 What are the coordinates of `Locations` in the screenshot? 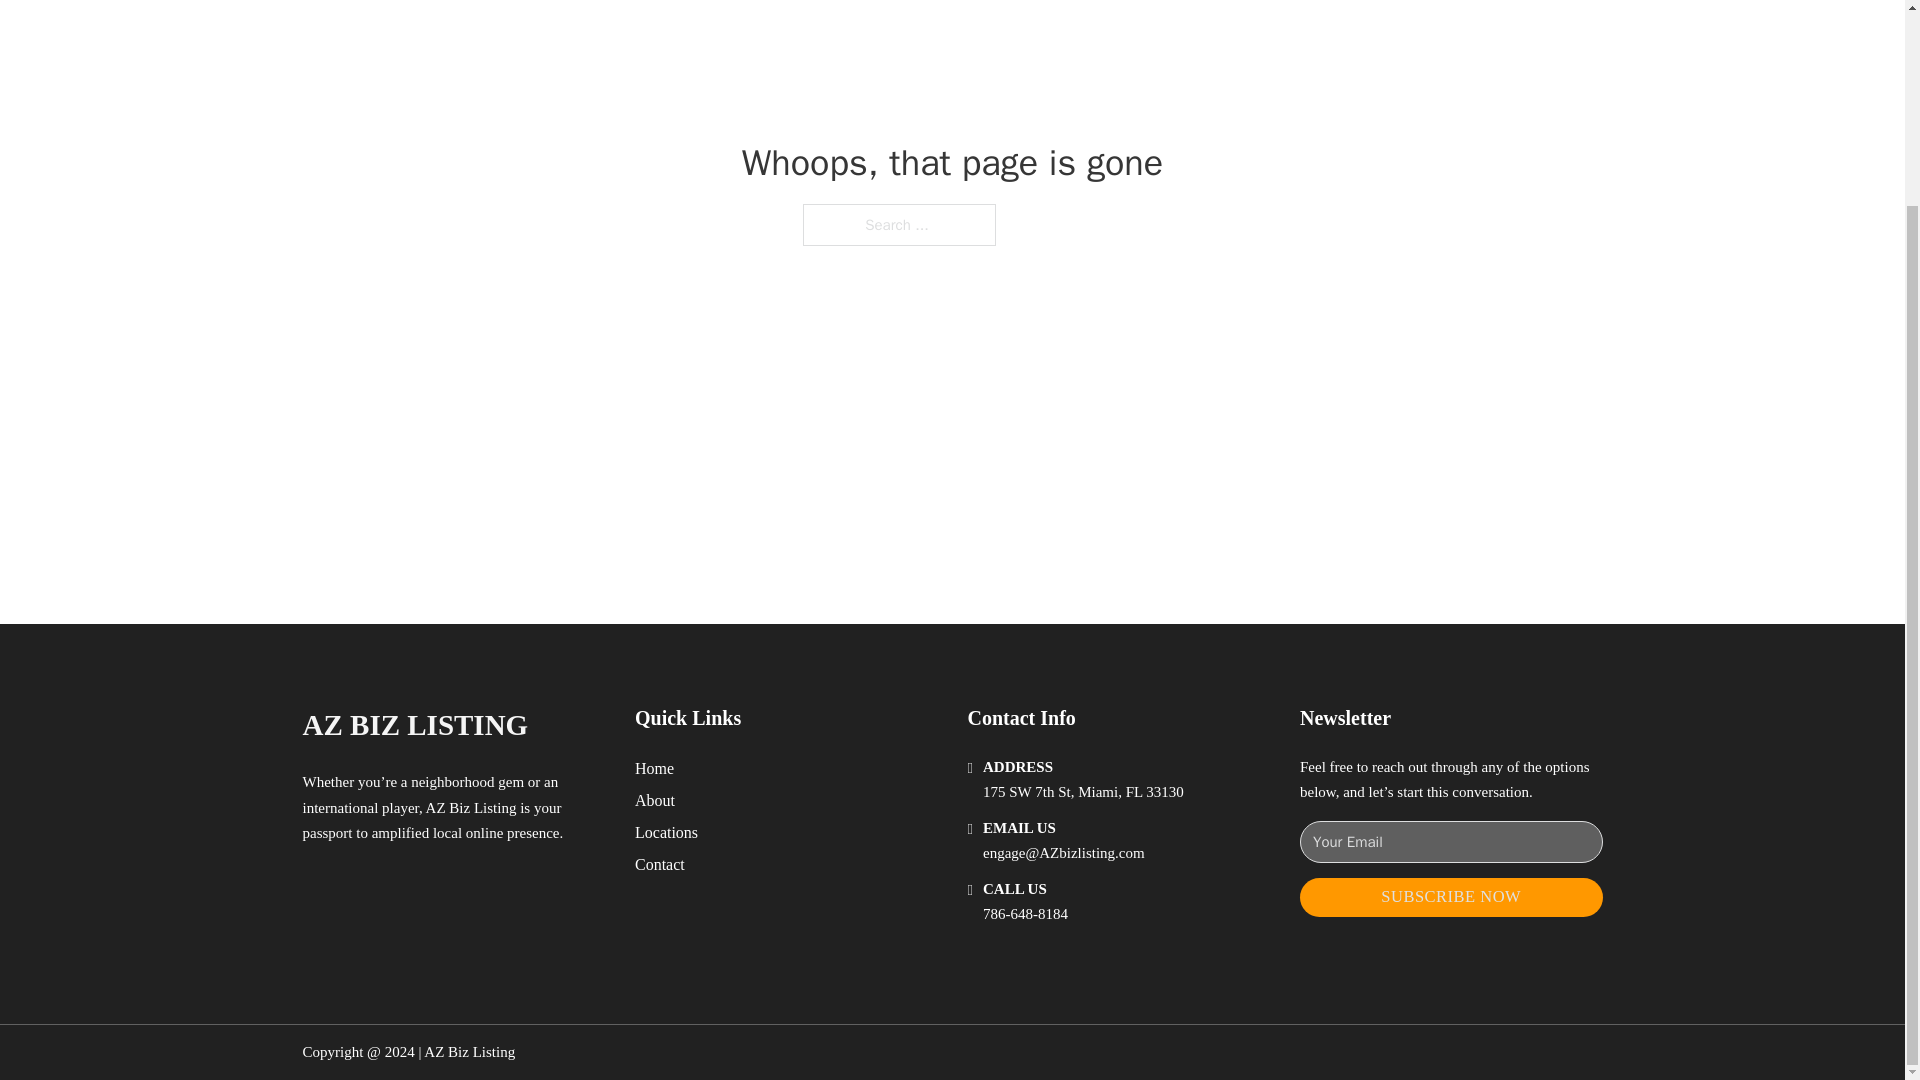 It's located at (666, 832).